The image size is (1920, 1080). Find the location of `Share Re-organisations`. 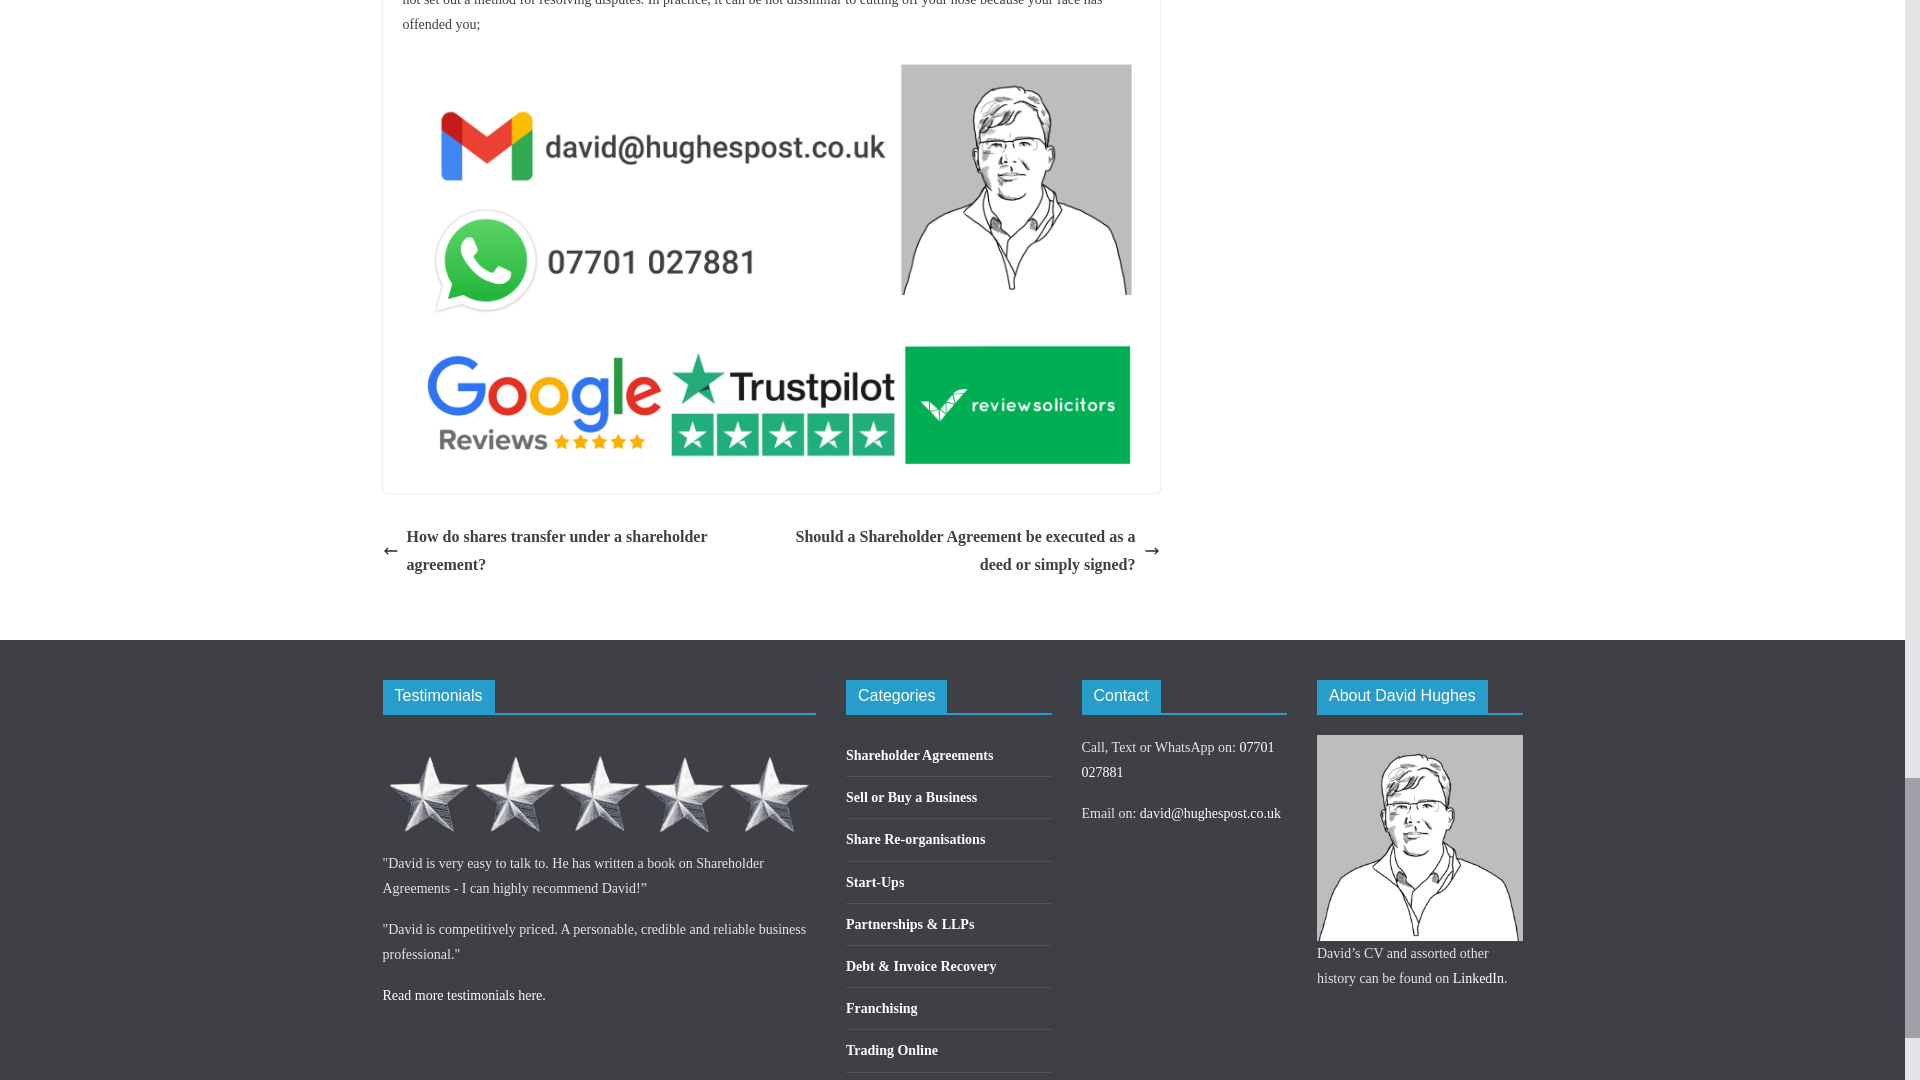

Share Re-organisations is located at coordinates (915, 838).